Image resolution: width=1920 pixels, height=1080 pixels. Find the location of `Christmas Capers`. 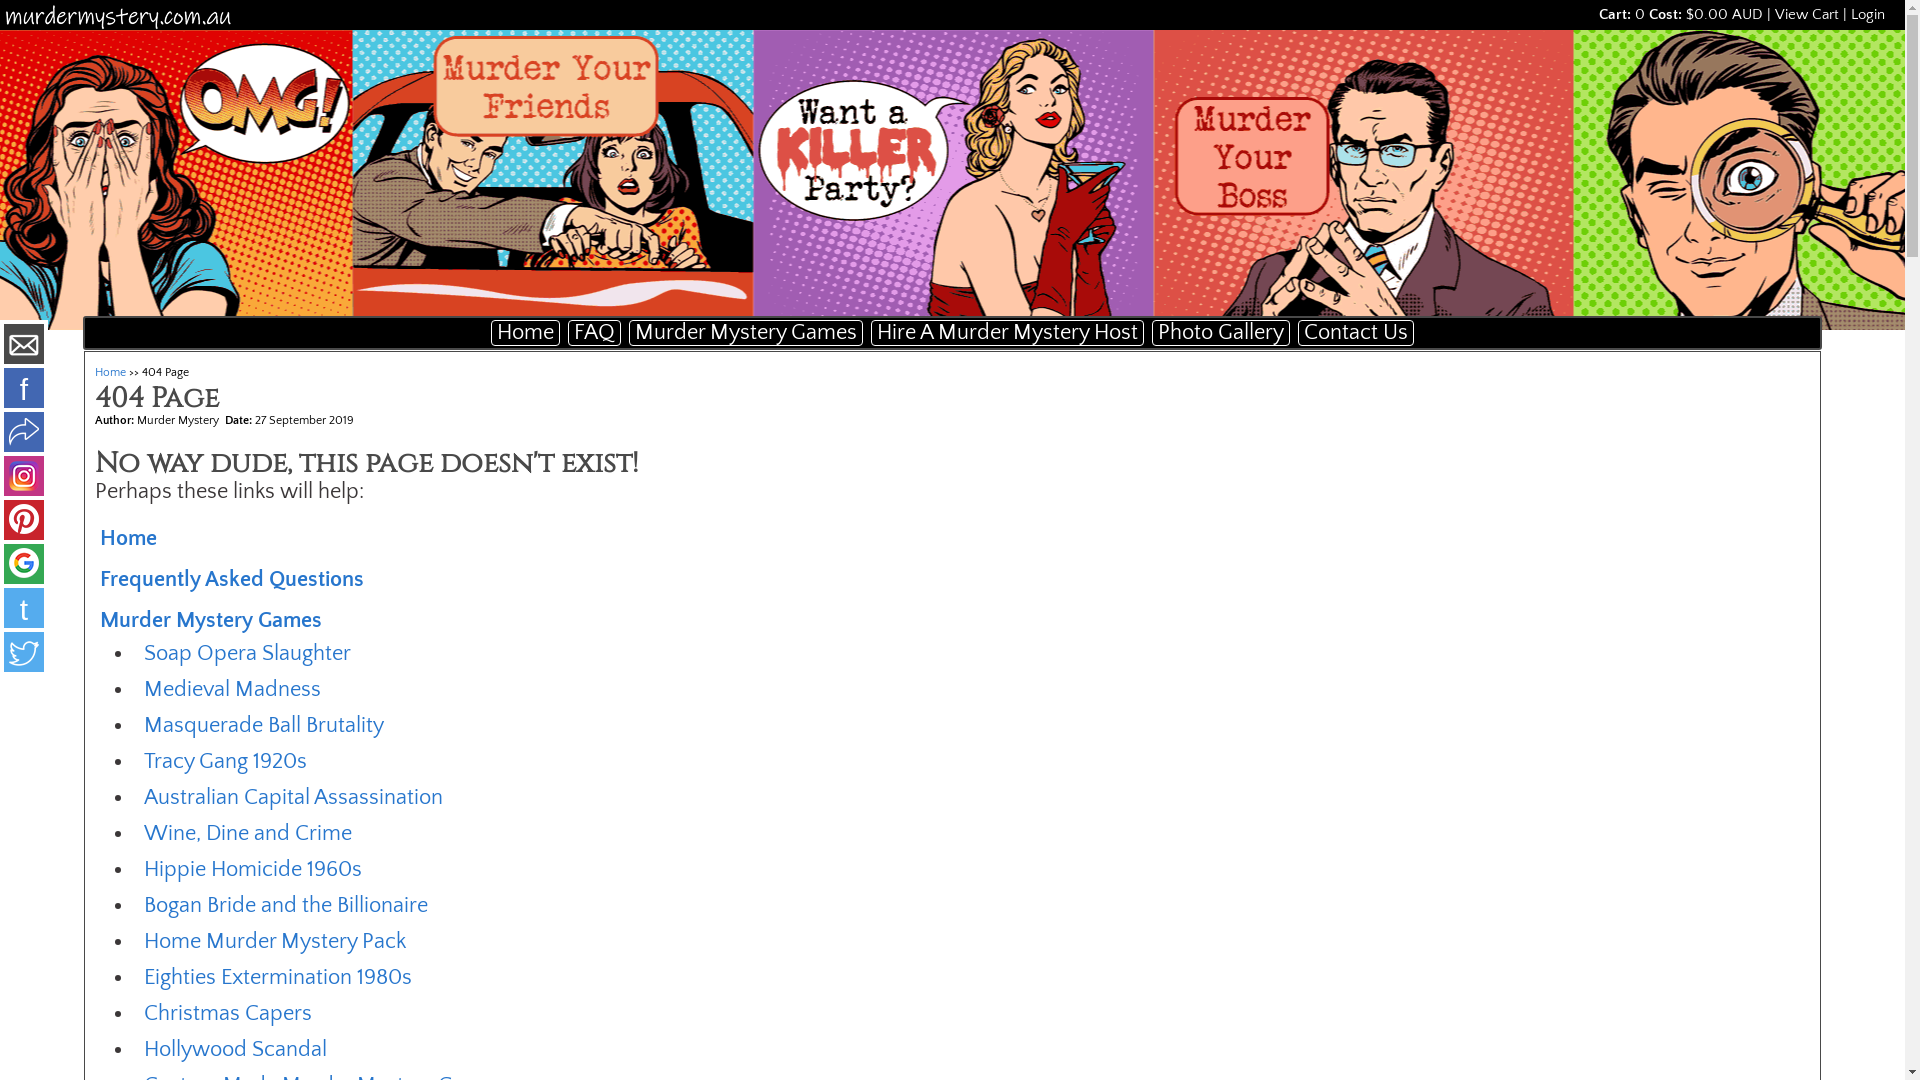

Christmas Capers is located at coordinates (228, 1014).